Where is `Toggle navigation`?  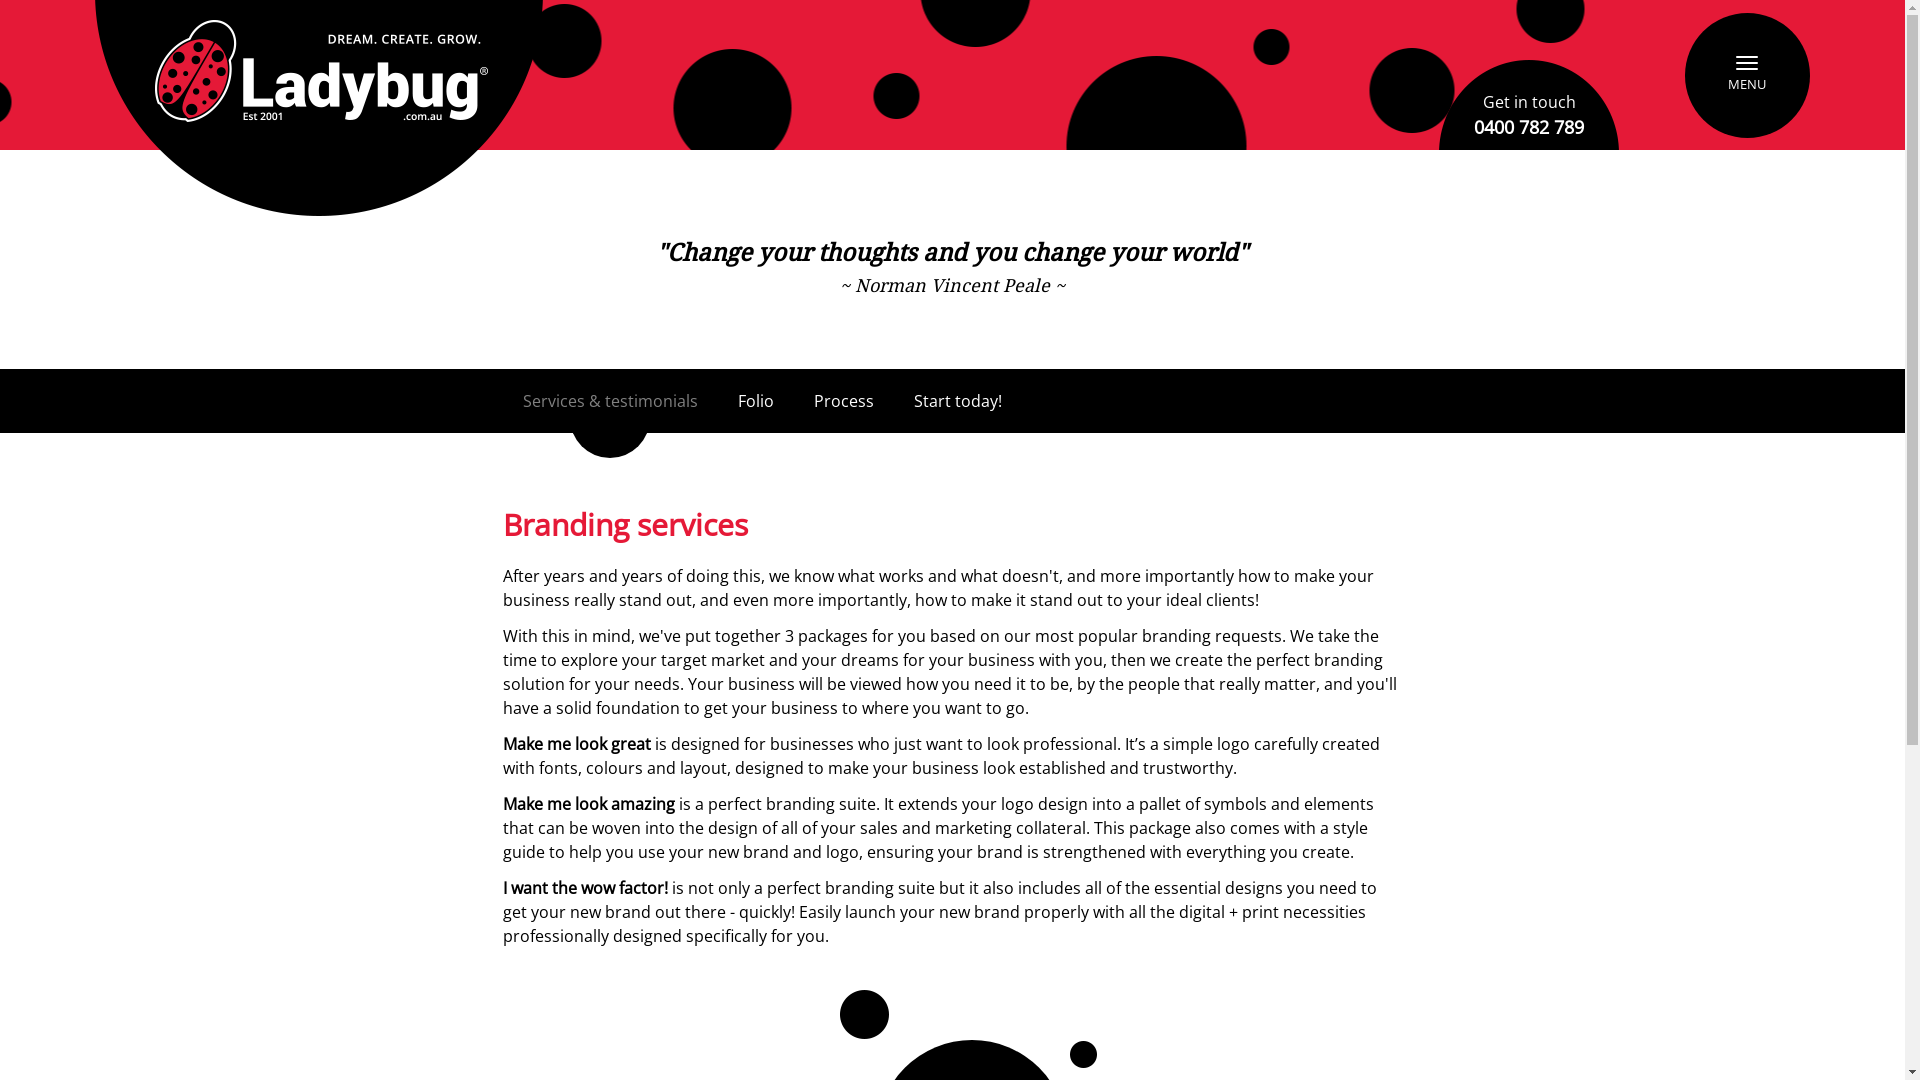
Toggle navigation is located at coordinates (1748, 76).